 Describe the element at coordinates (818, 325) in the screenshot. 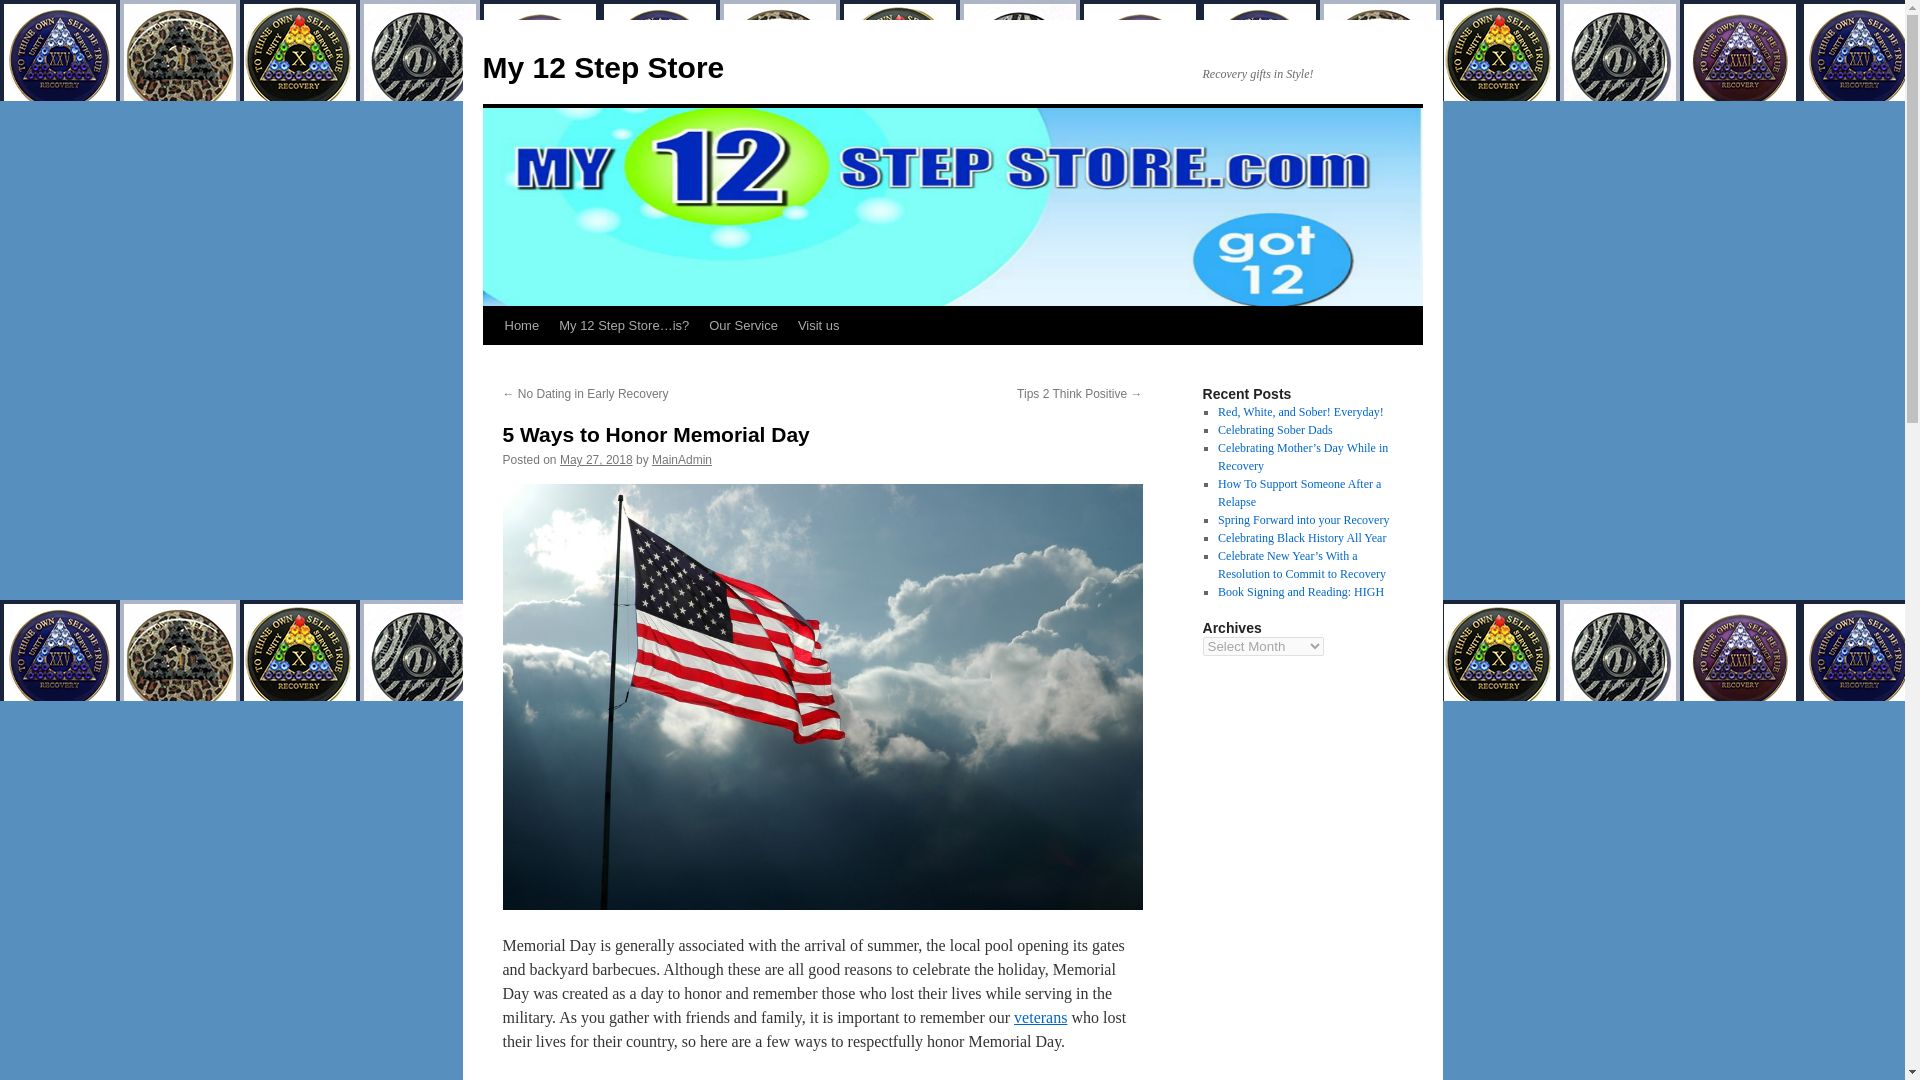

I see `Visit us` at that location.